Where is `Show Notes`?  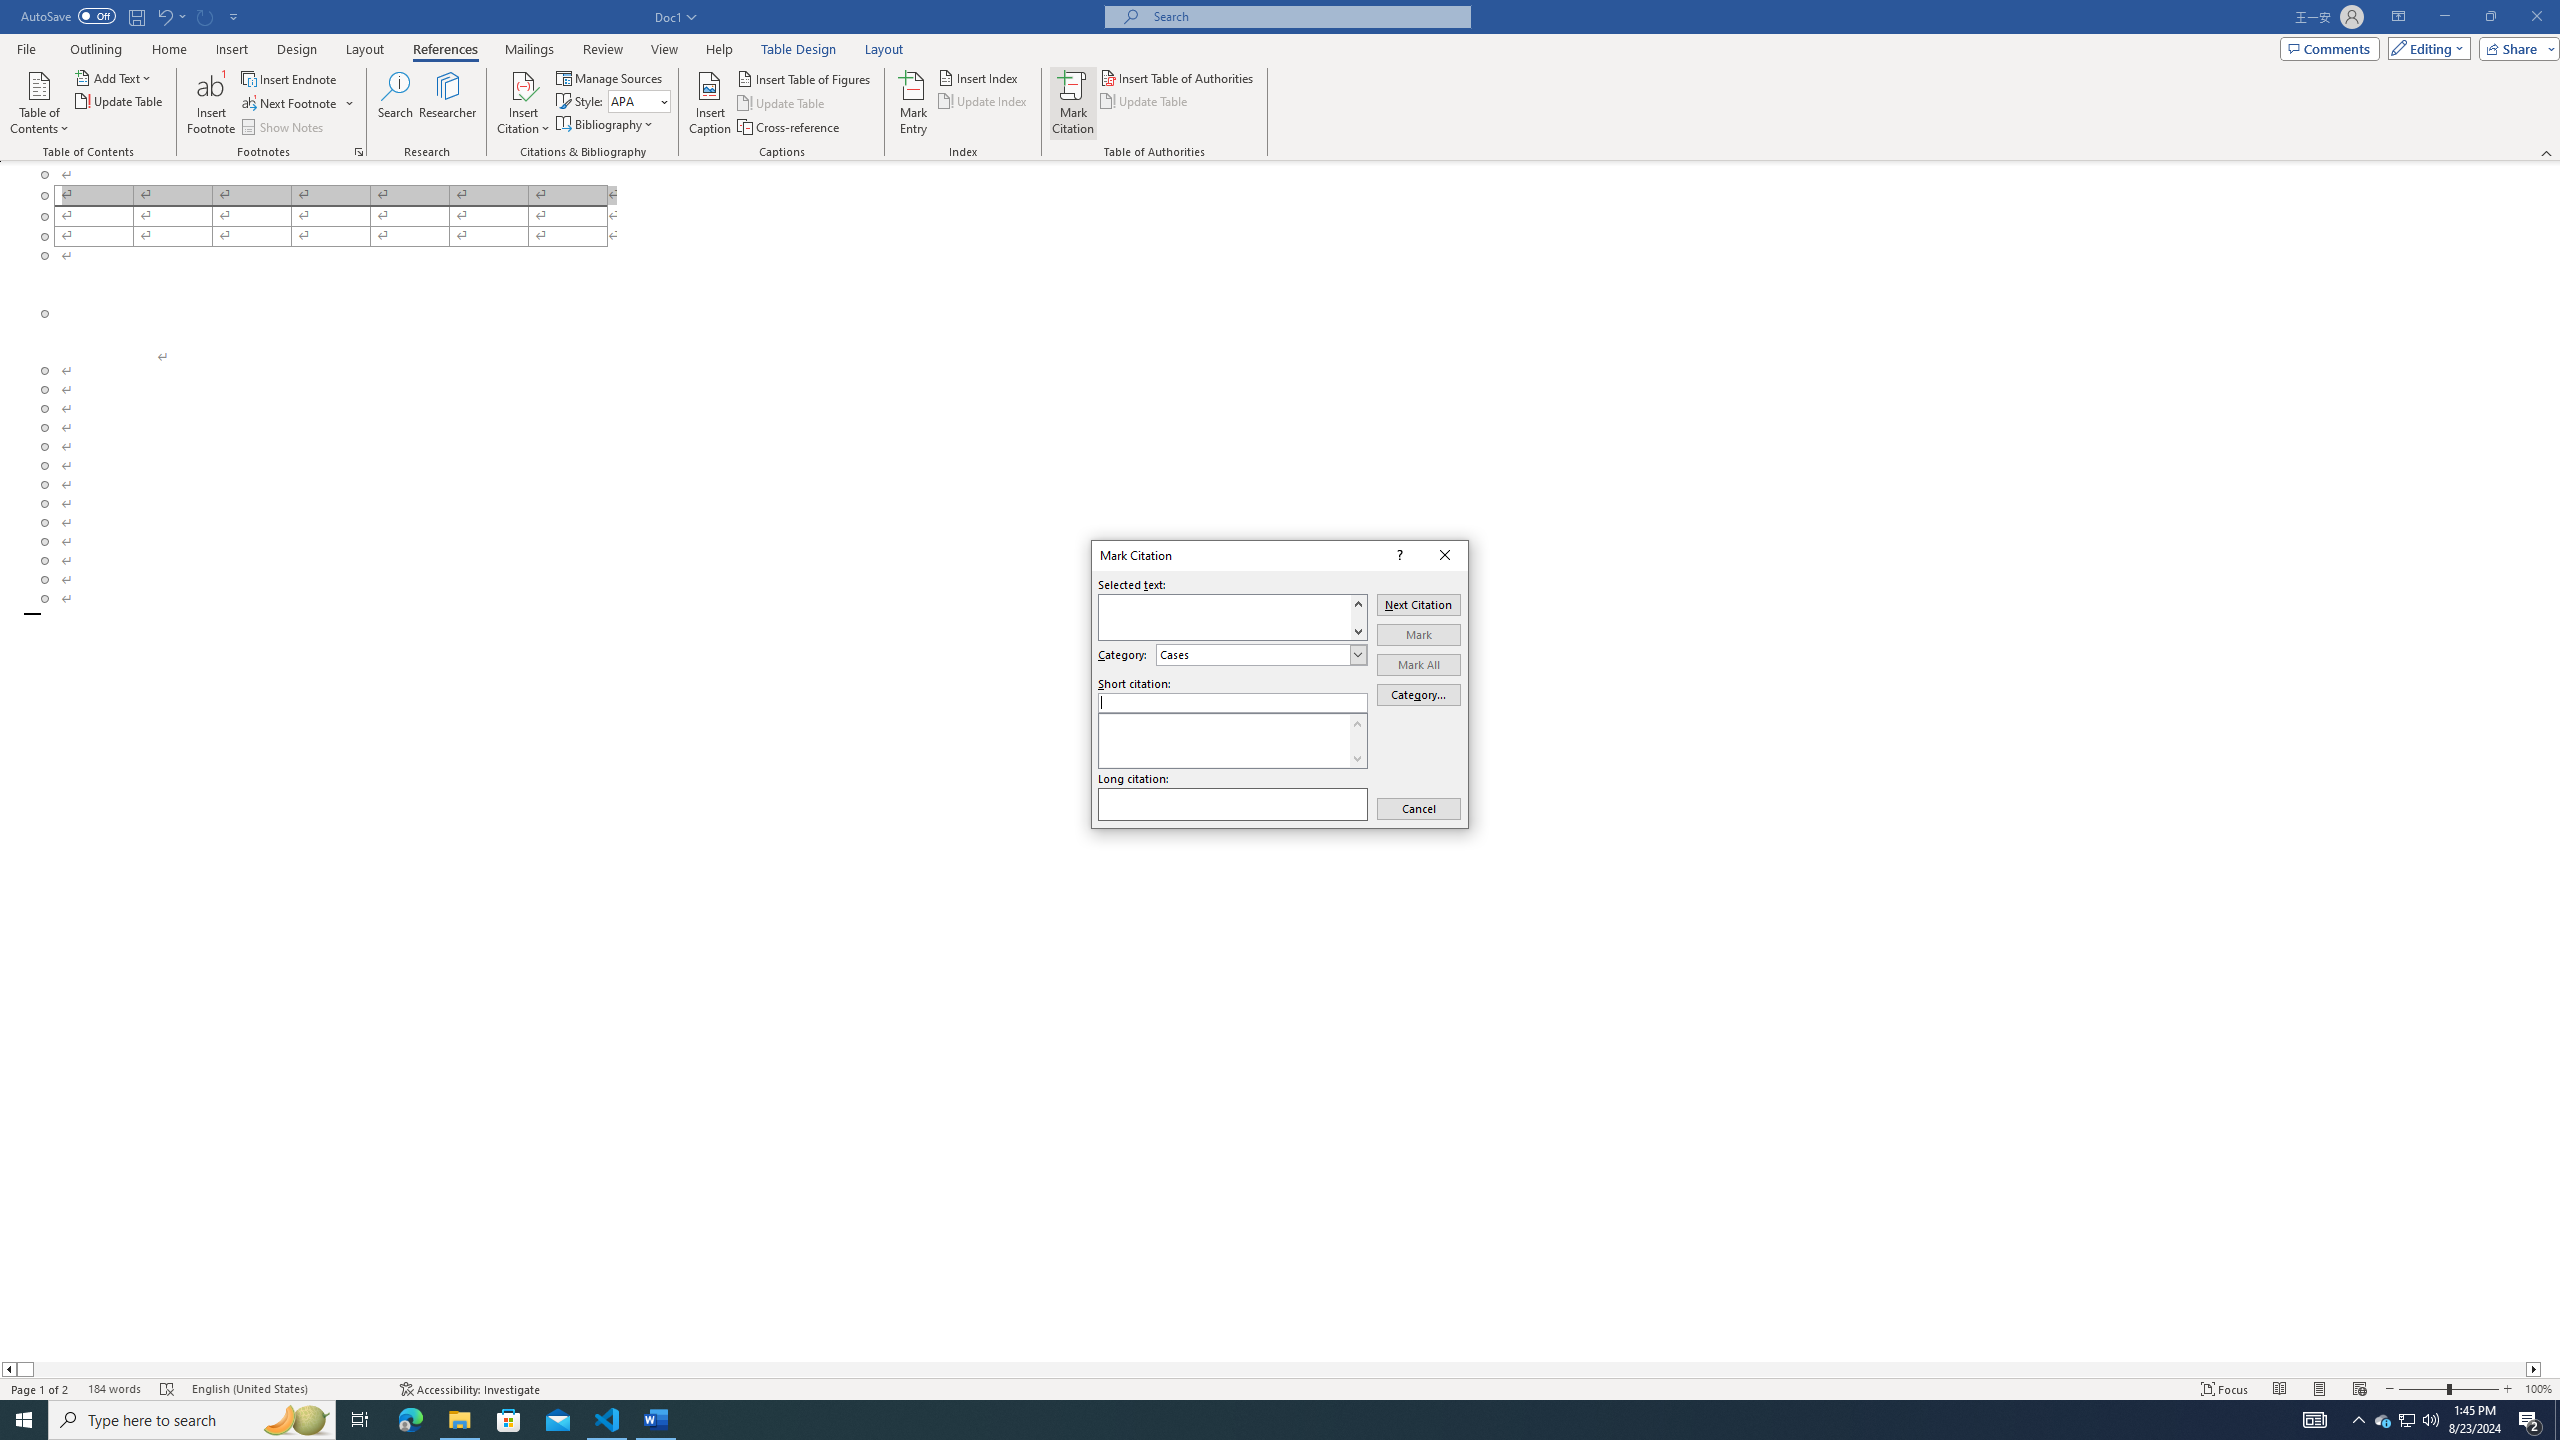
Show Notes is located at coordinates (284, 128).